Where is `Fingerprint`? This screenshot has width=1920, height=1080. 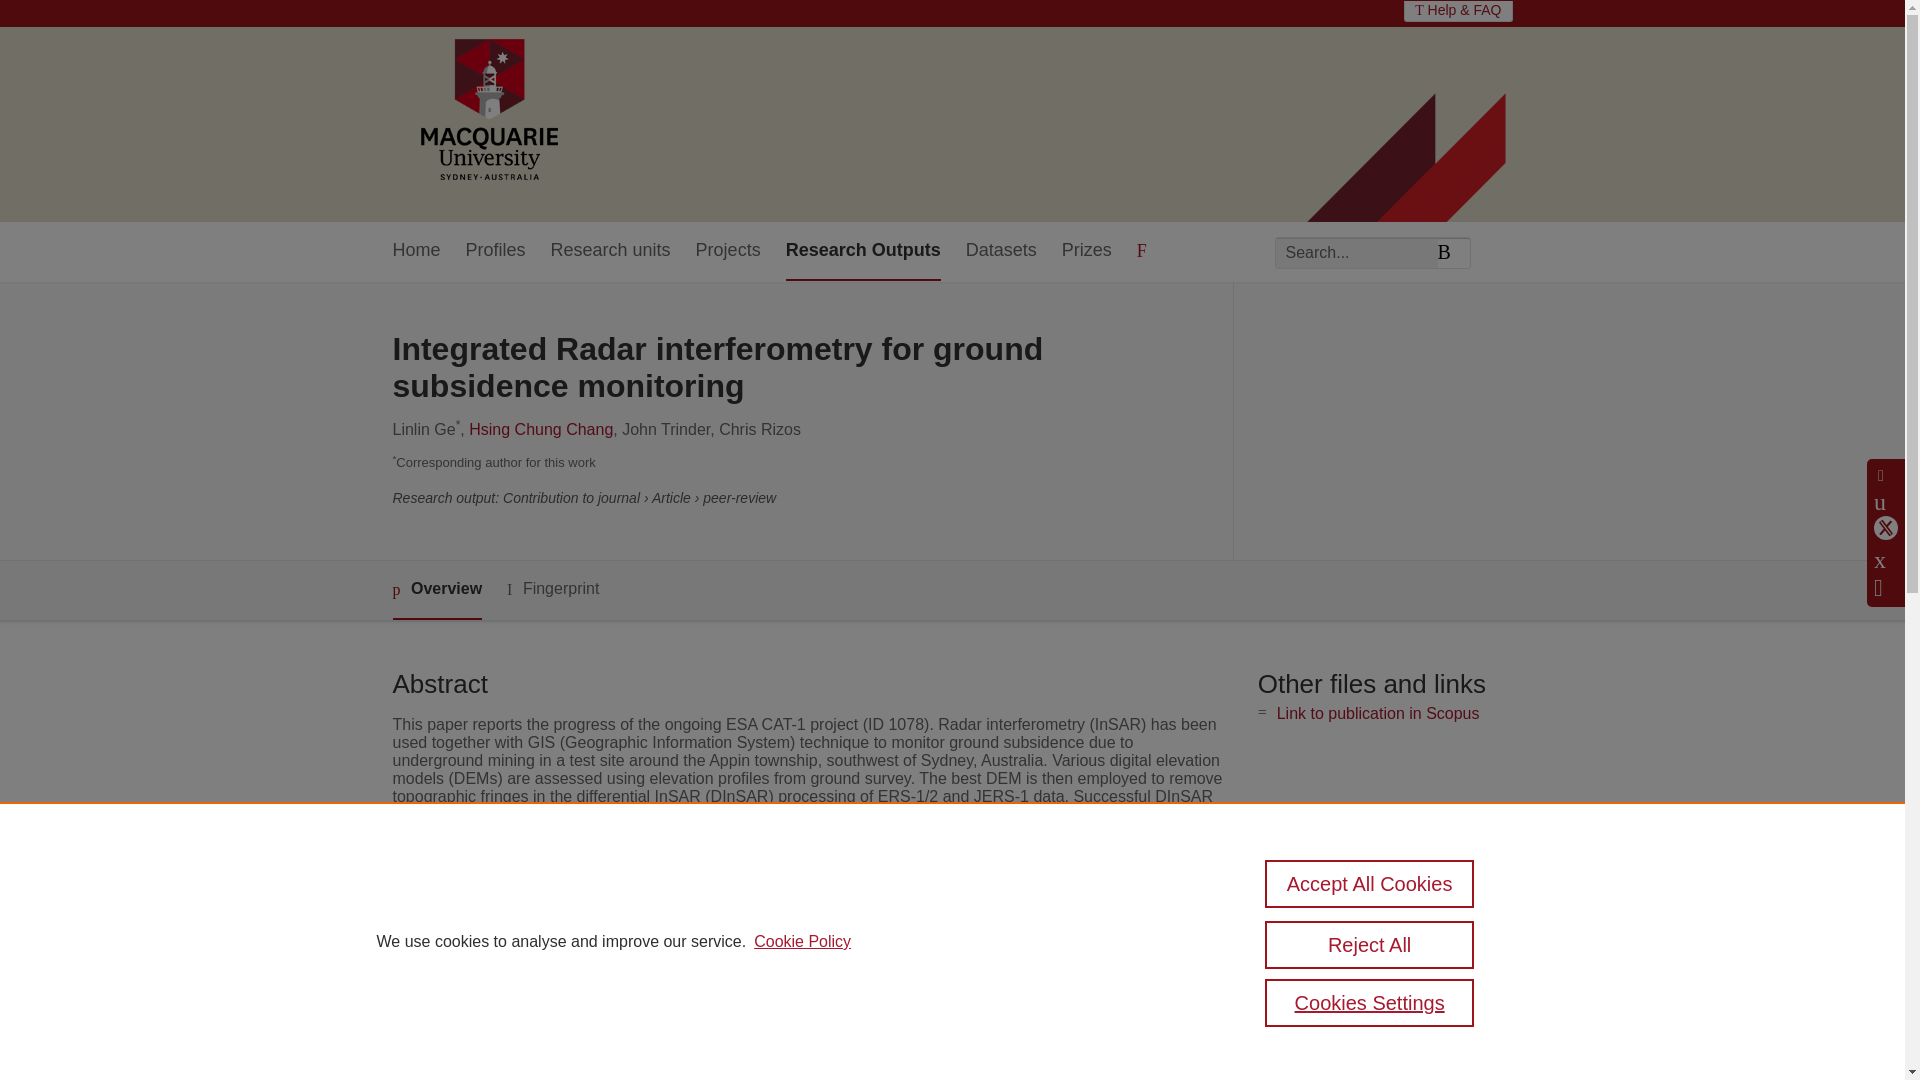 Fingerprint is located at coordinates (552, 588).